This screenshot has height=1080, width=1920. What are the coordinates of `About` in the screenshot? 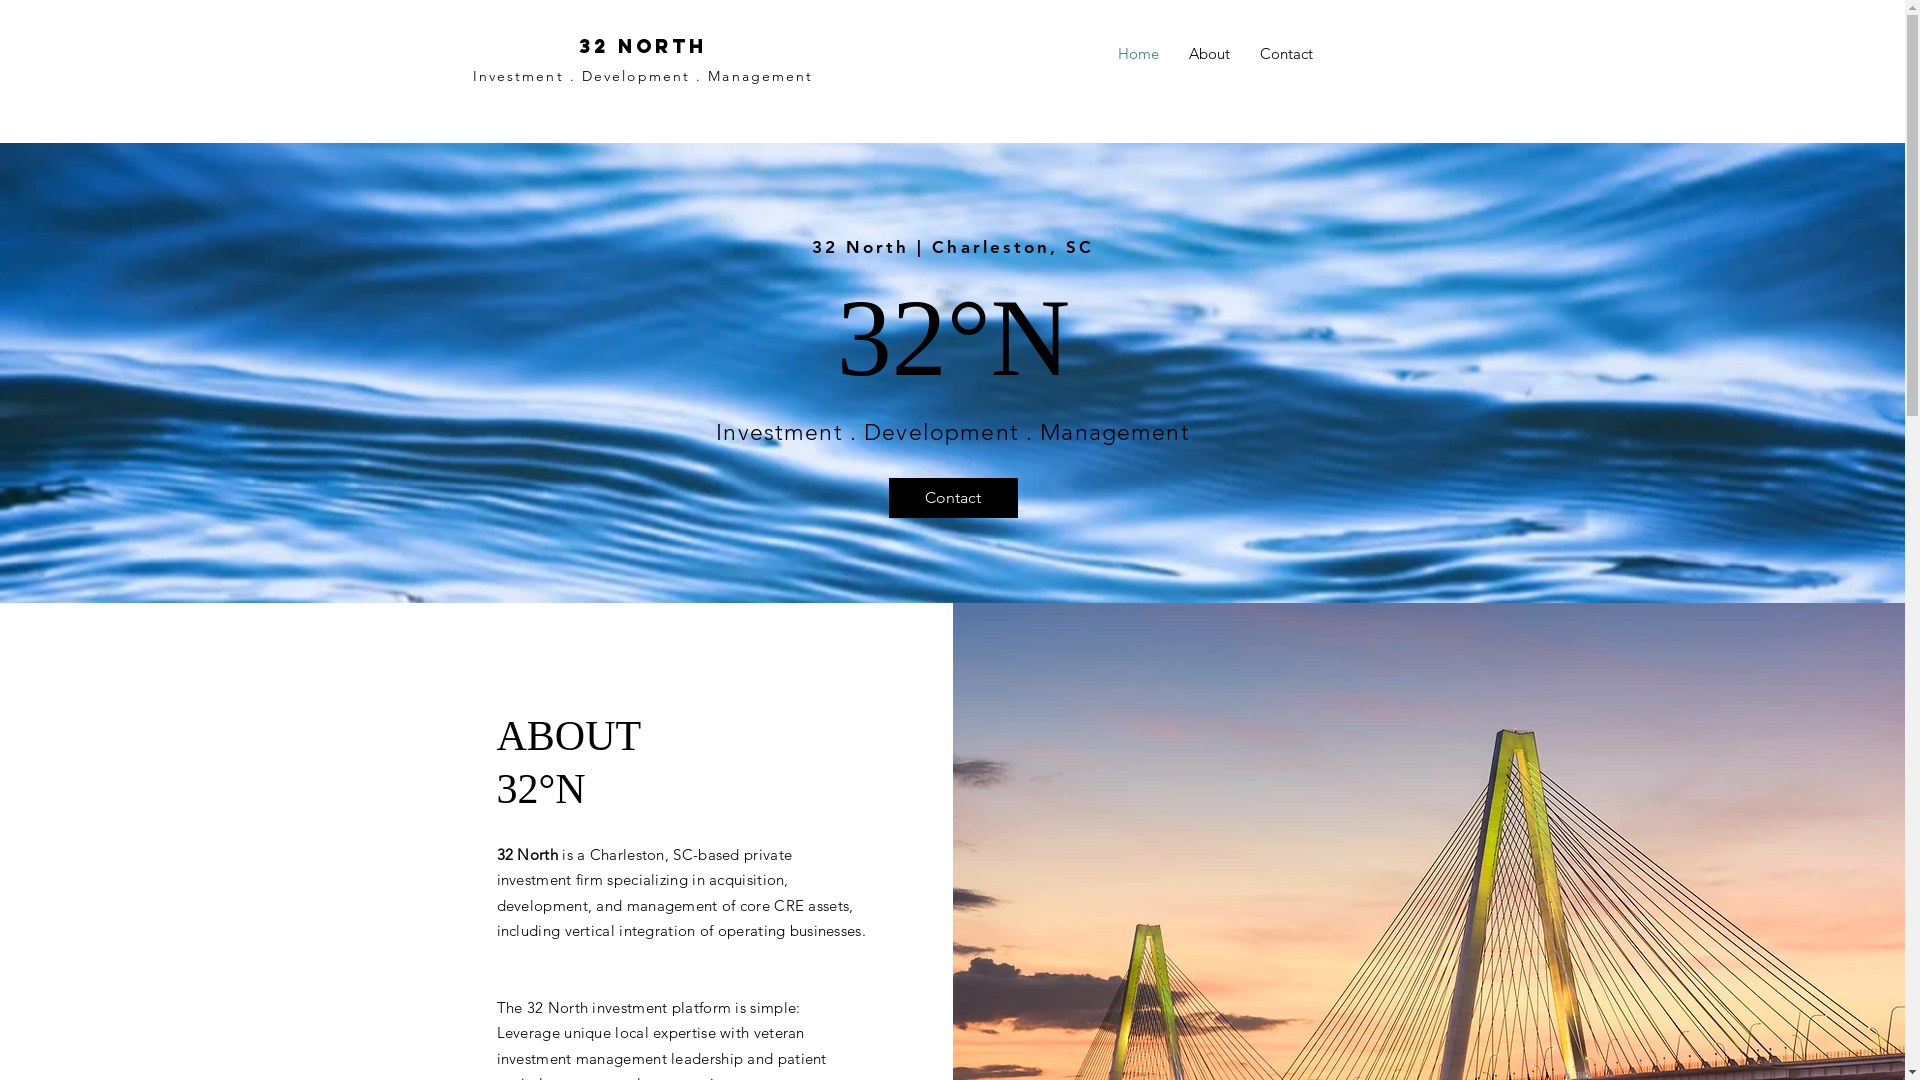 It's located at (1210, 54).